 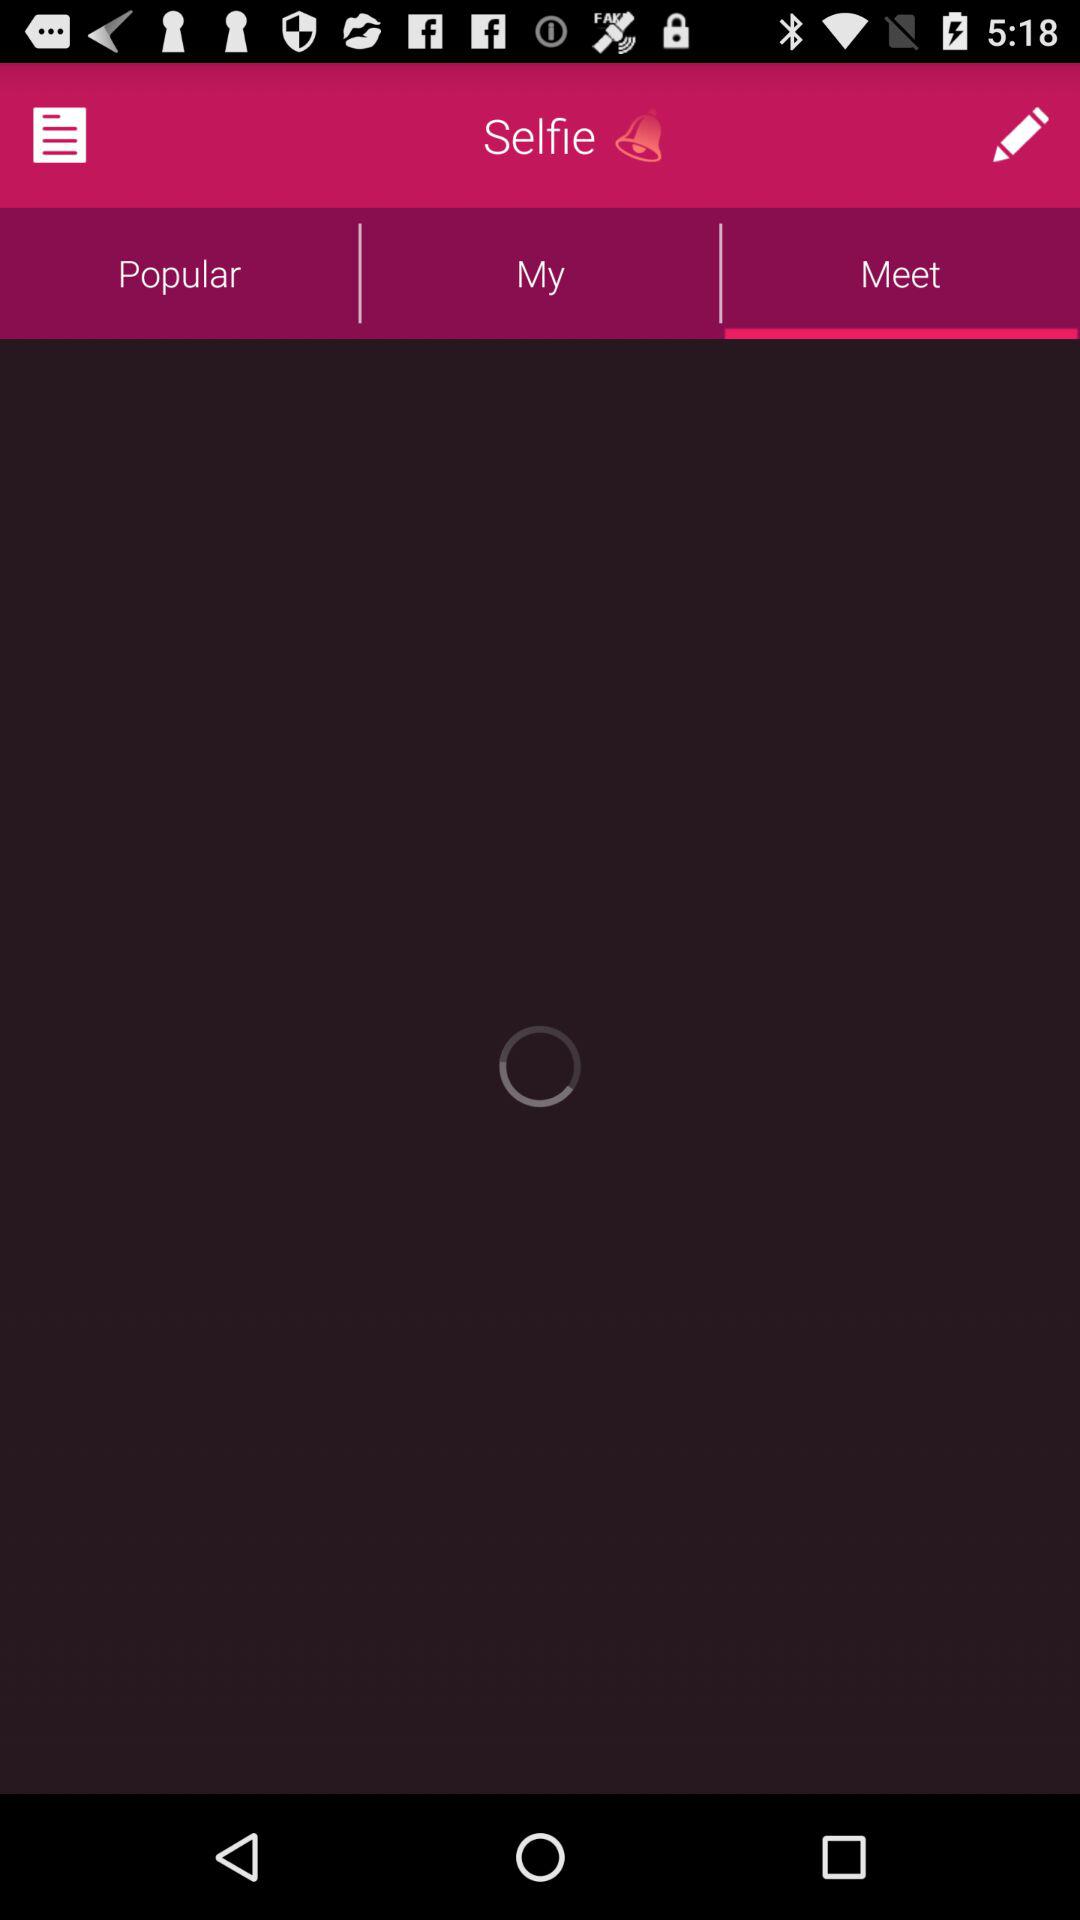 I want to click on turn off the selfie icon, so click(x=540, y=135).